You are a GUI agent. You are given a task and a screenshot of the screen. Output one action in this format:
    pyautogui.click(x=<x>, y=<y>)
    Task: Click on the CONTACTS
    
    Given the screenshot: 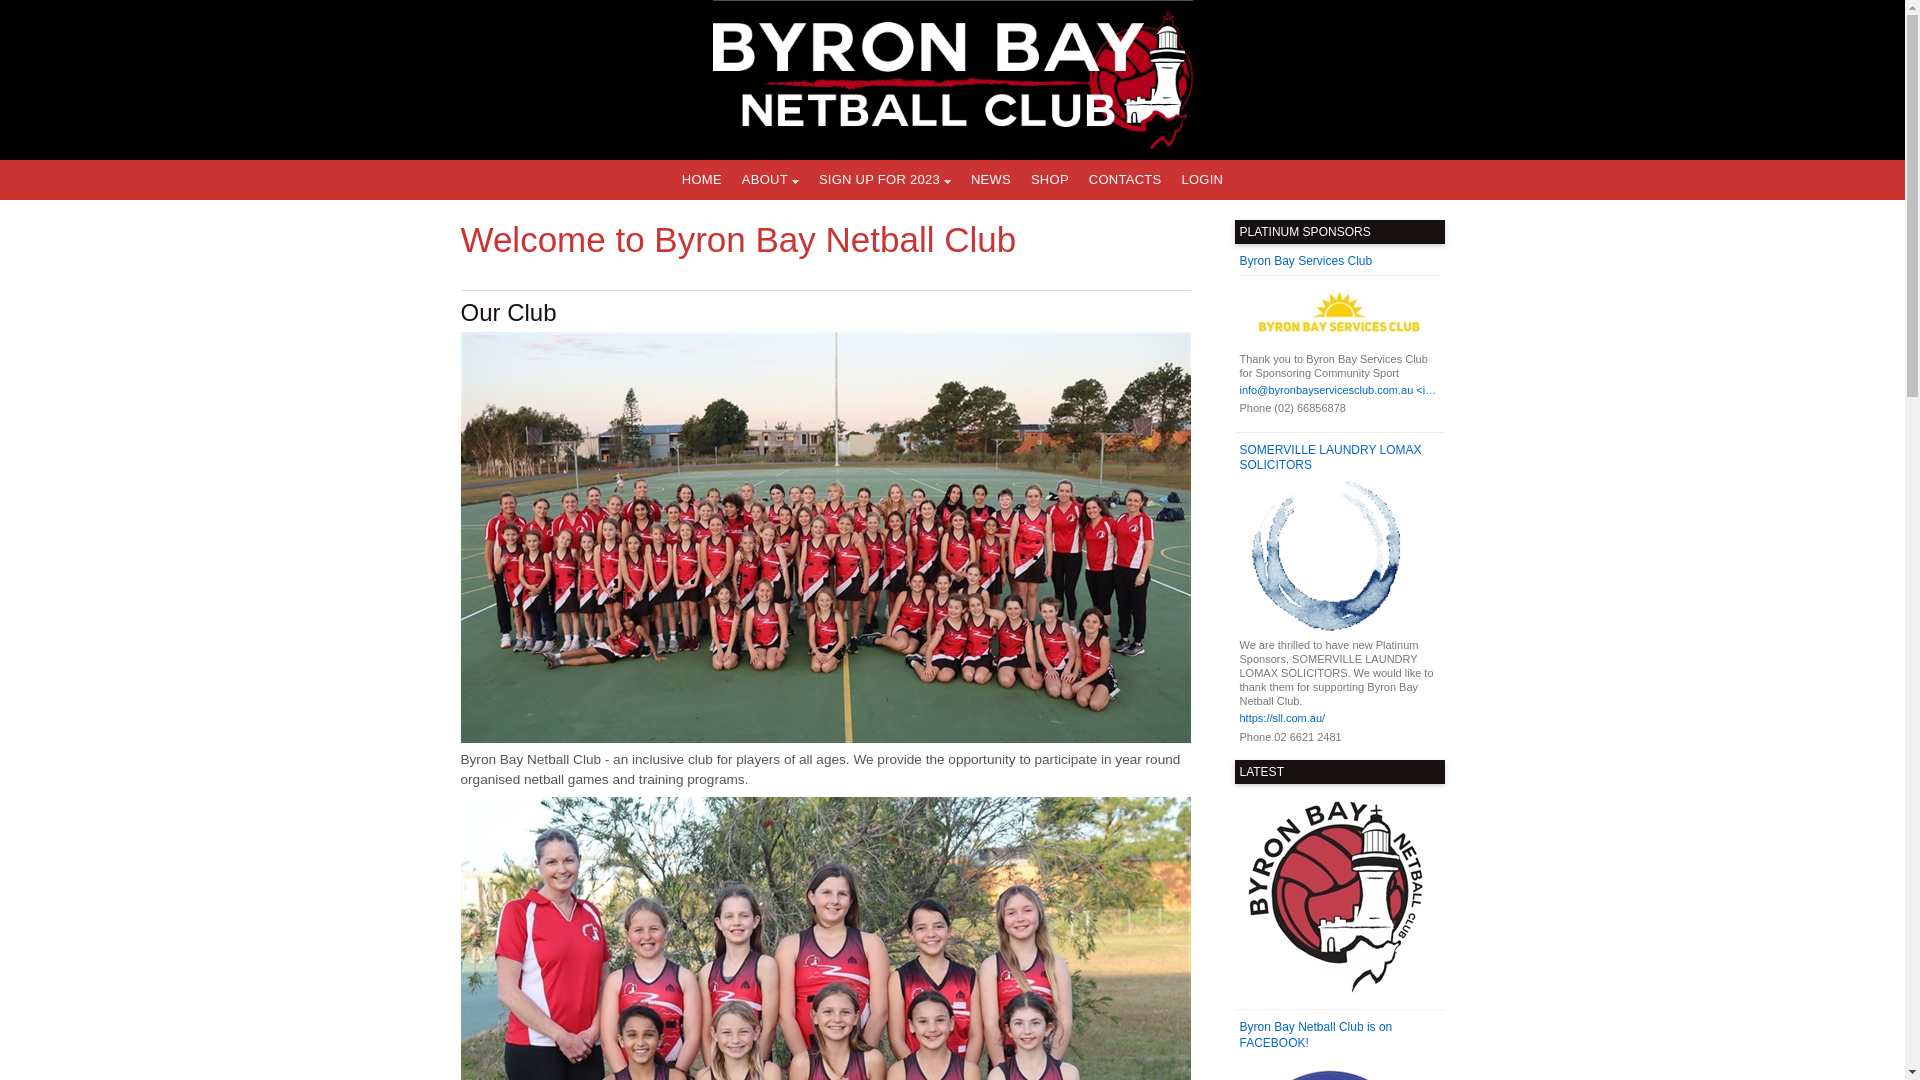 What is the action you would take?
    pyautogui.click(x=1126, y=180)
    